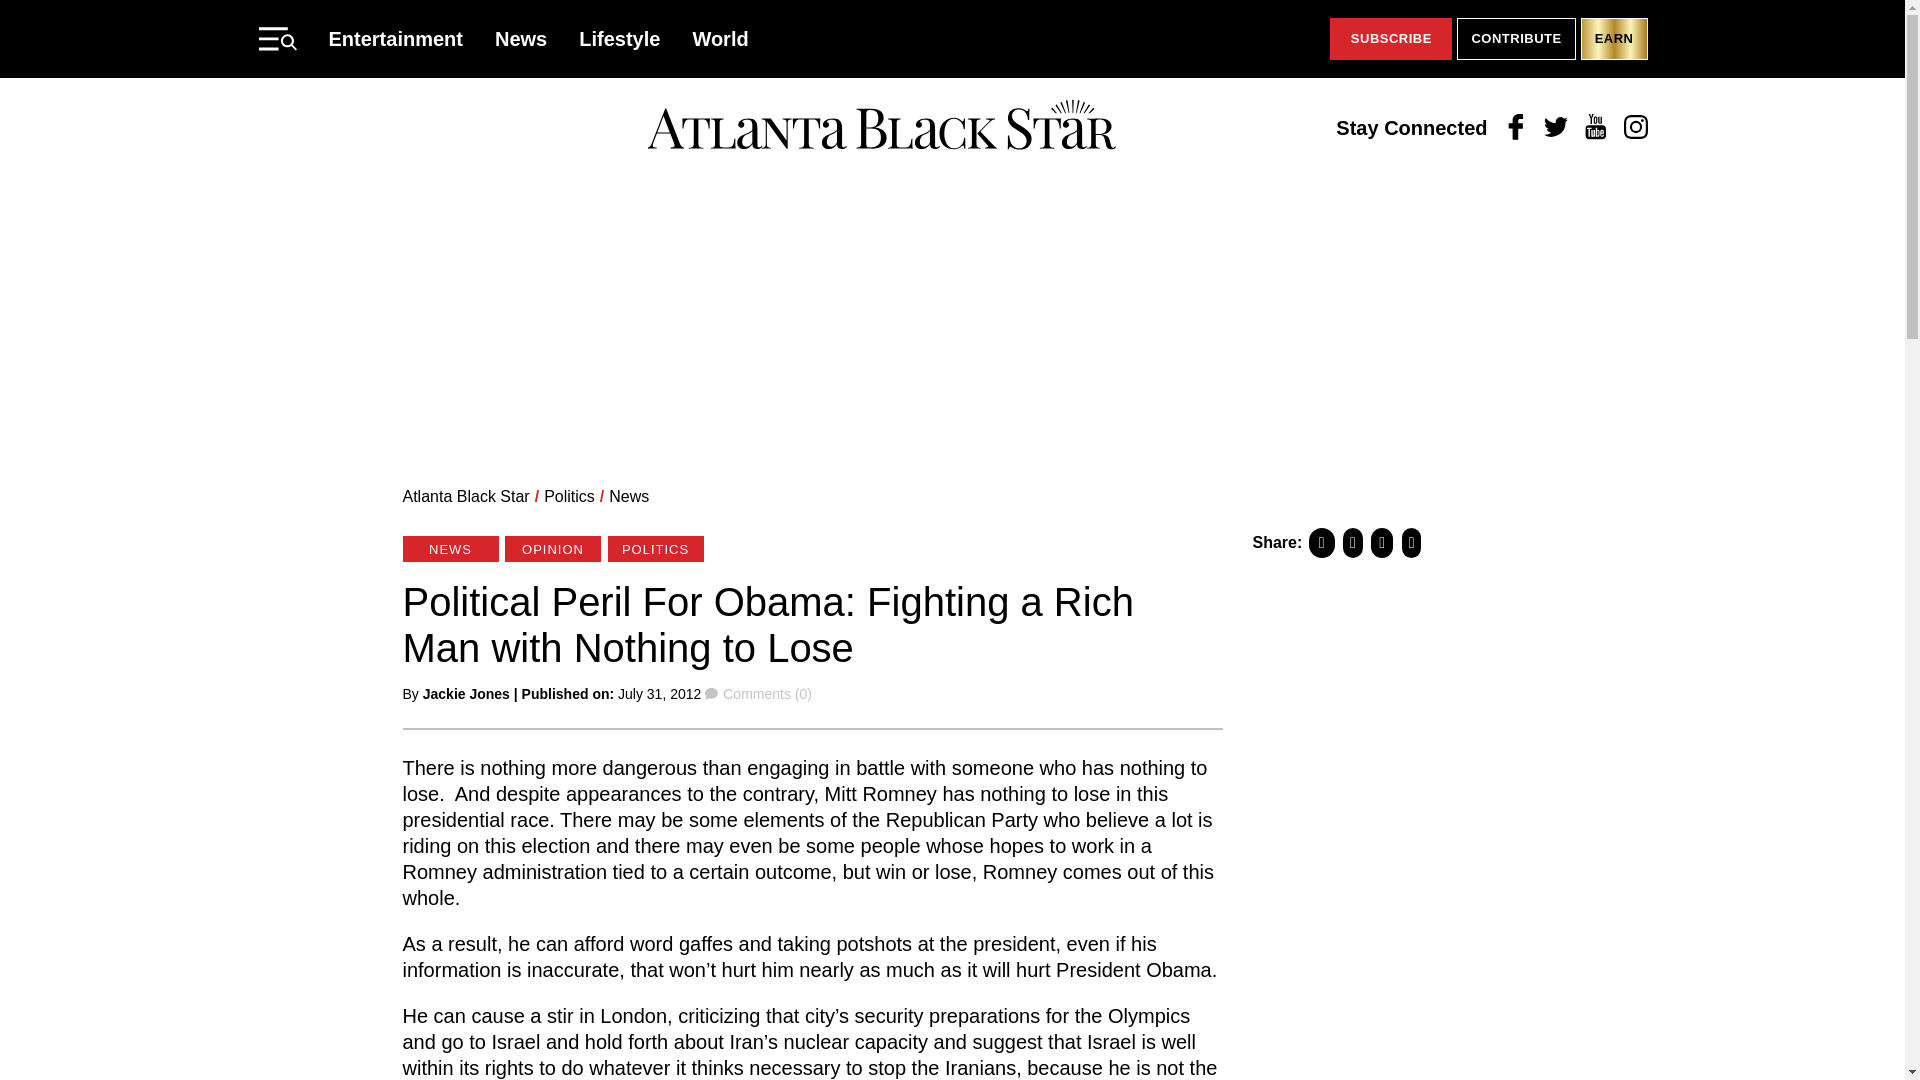 The width and height of the screenshot is (1920, 1080). I want to click on Go to Atlanta Black Star., so click(465, 496).